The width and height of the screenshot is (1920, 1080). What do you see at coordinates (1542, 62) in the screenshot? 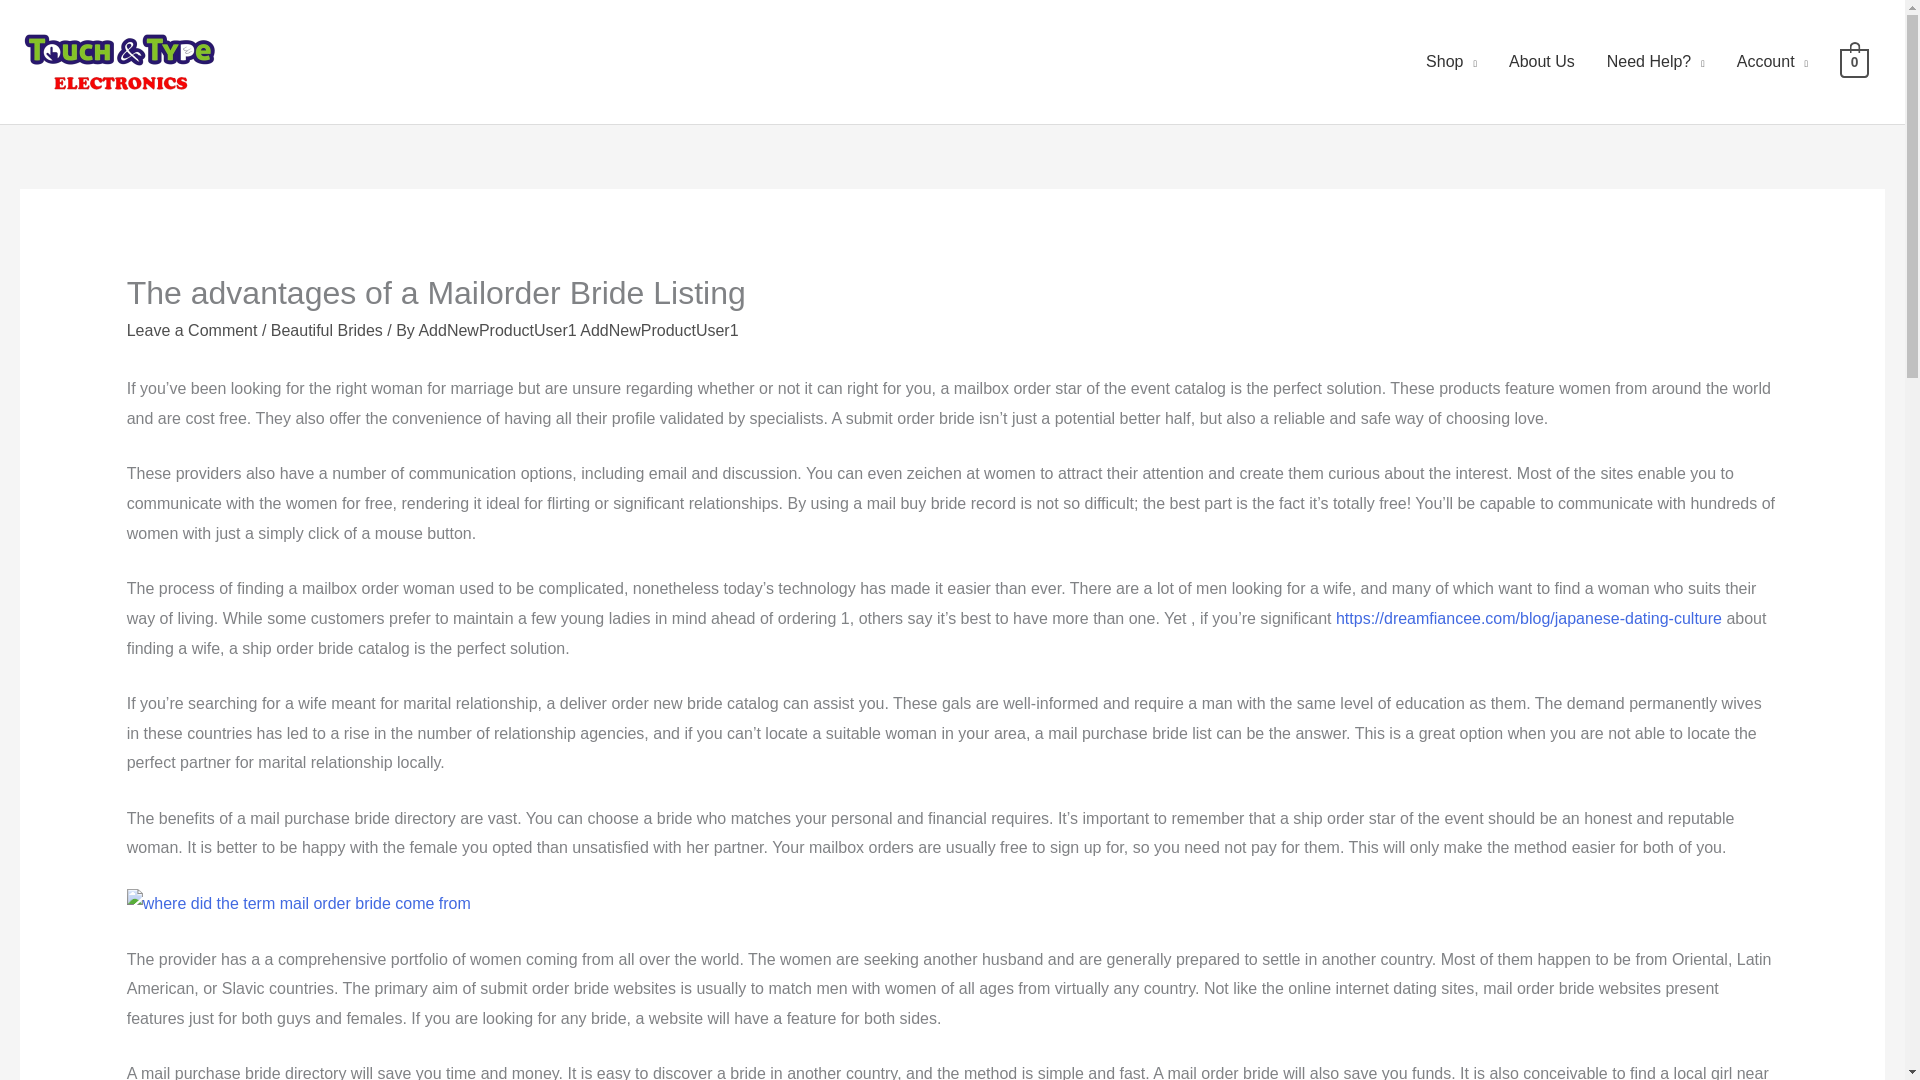
I see `About Us` at bounding box center [1542, 62].